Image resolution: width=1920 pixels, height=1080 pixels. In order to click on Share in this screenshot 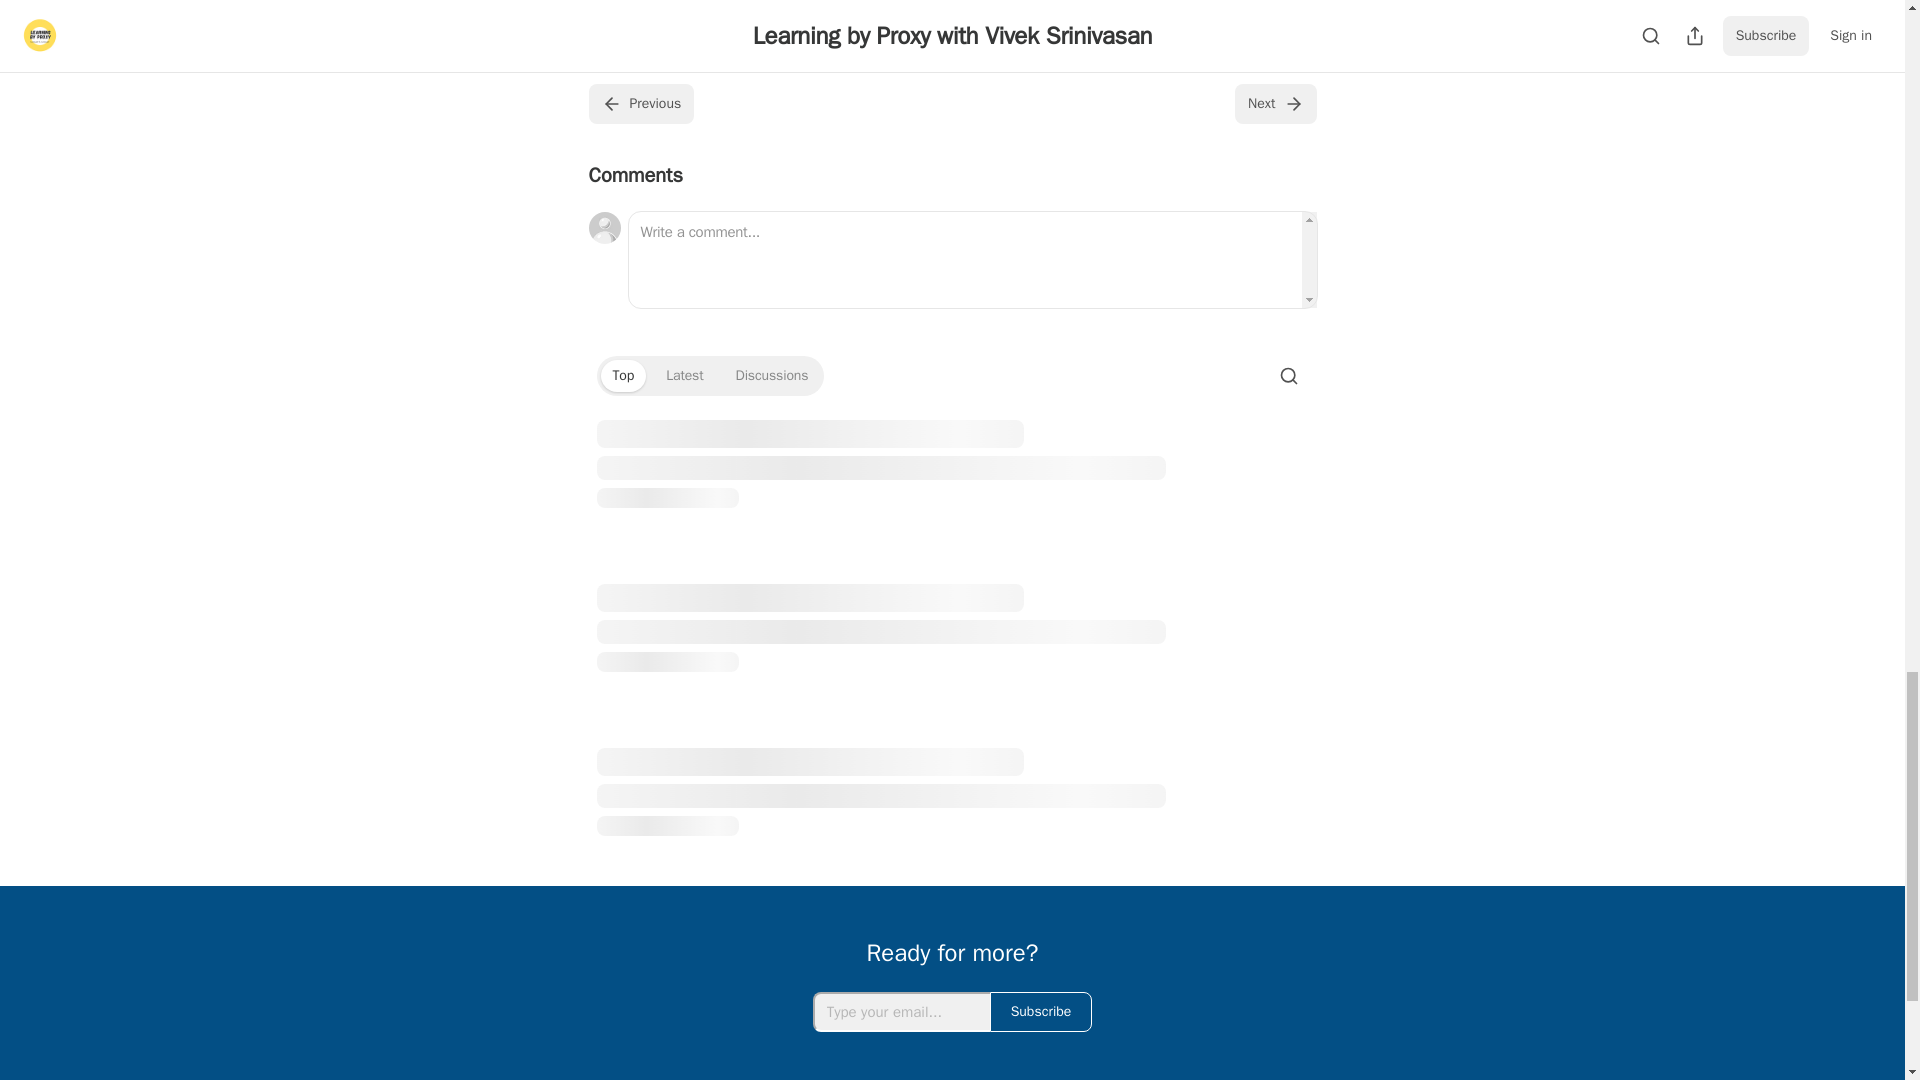, I will do `click(1280, 30)`.